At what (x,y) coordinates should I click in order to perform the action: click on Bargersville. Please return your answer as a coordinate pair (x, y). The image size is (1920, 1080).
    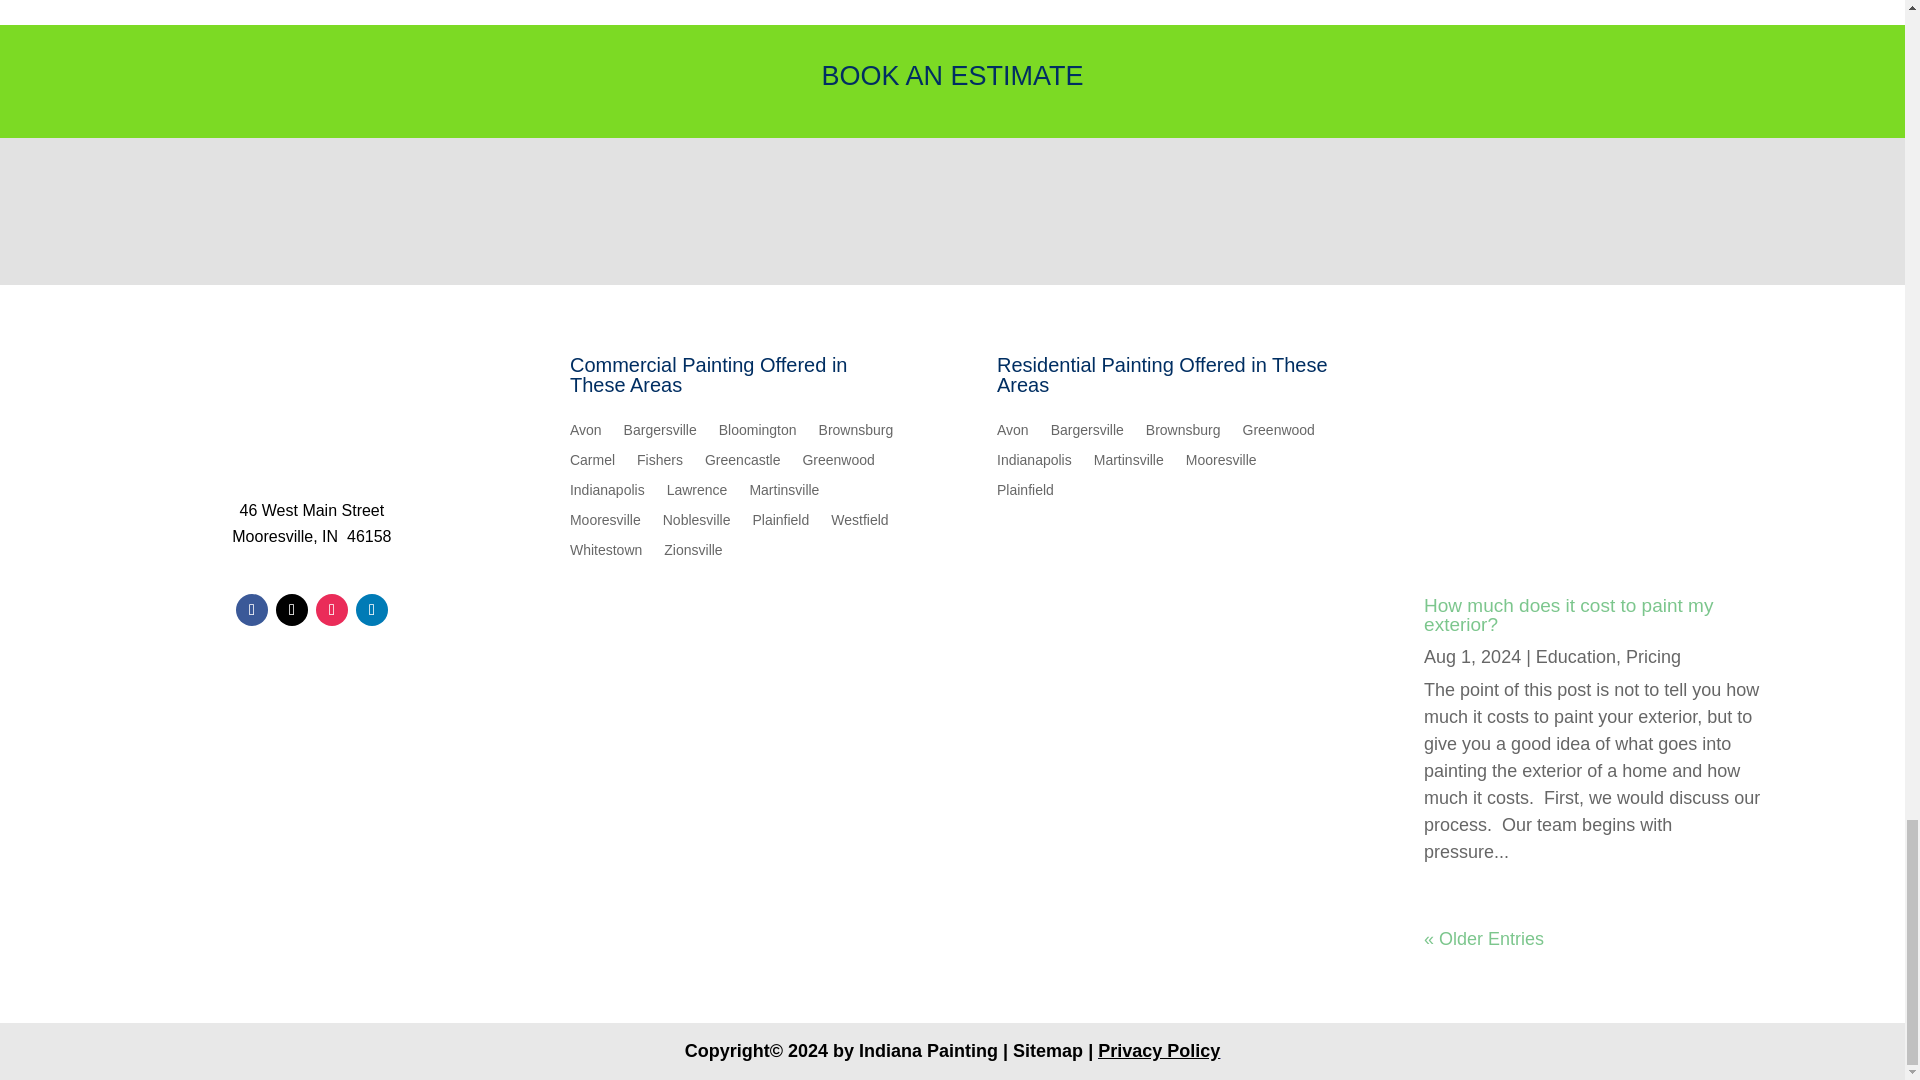
    Looking at the image, I should click on (660, 434).